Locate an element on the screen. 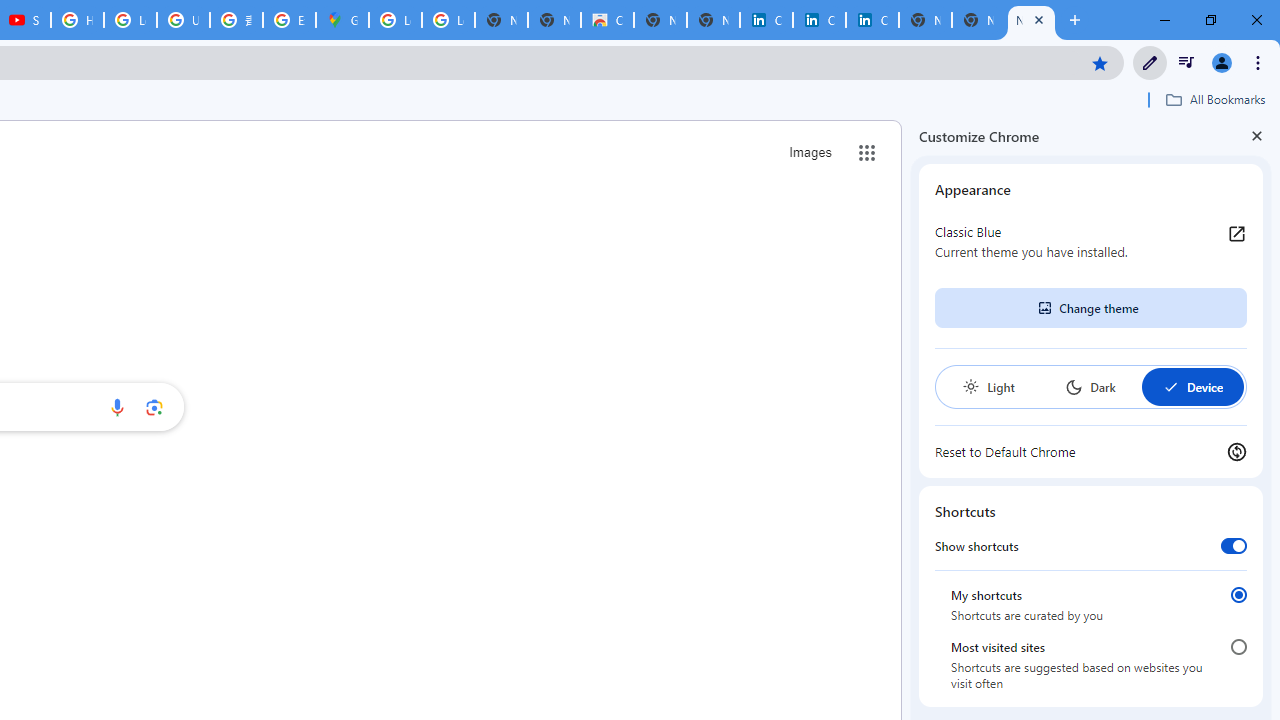 The image size is (1280, 720). Search by image is located at coordinates (154, 407).